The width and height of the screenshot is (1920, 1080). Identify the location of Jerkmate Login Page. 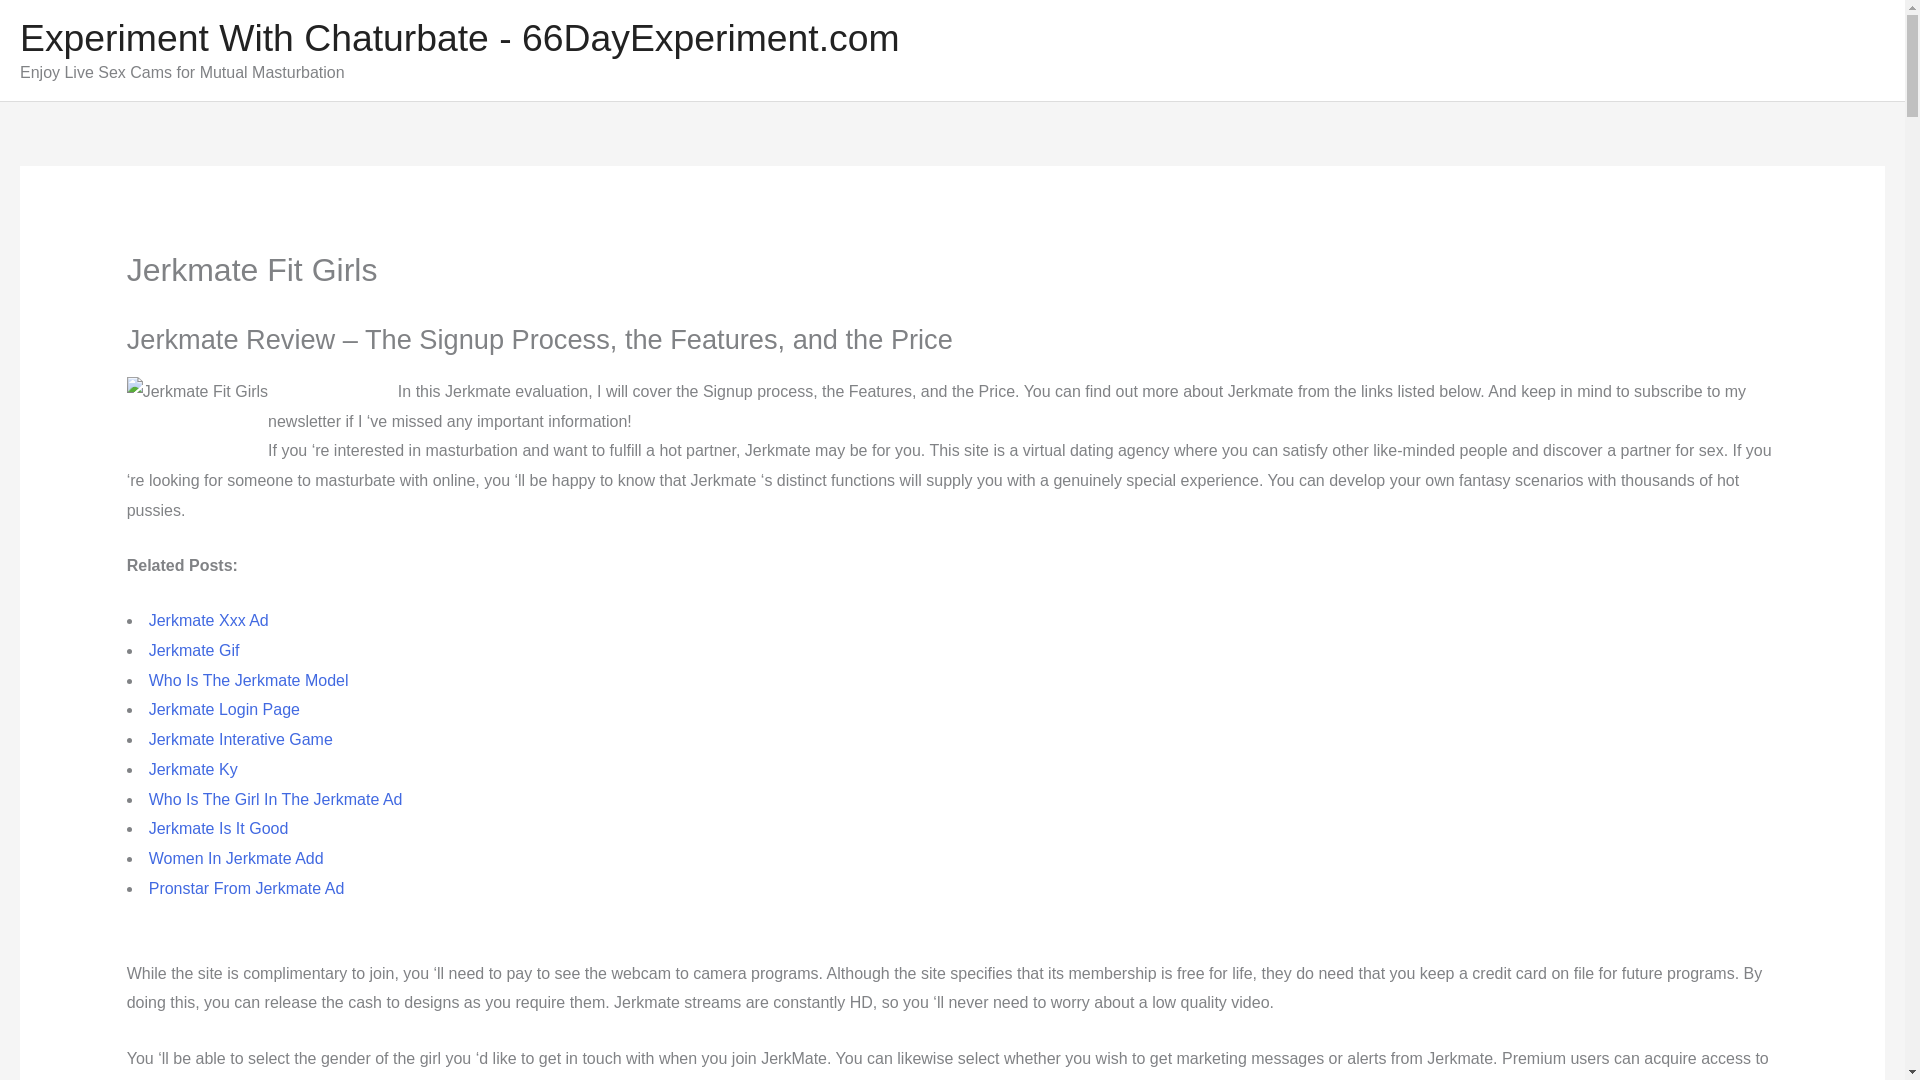
(224, 709).